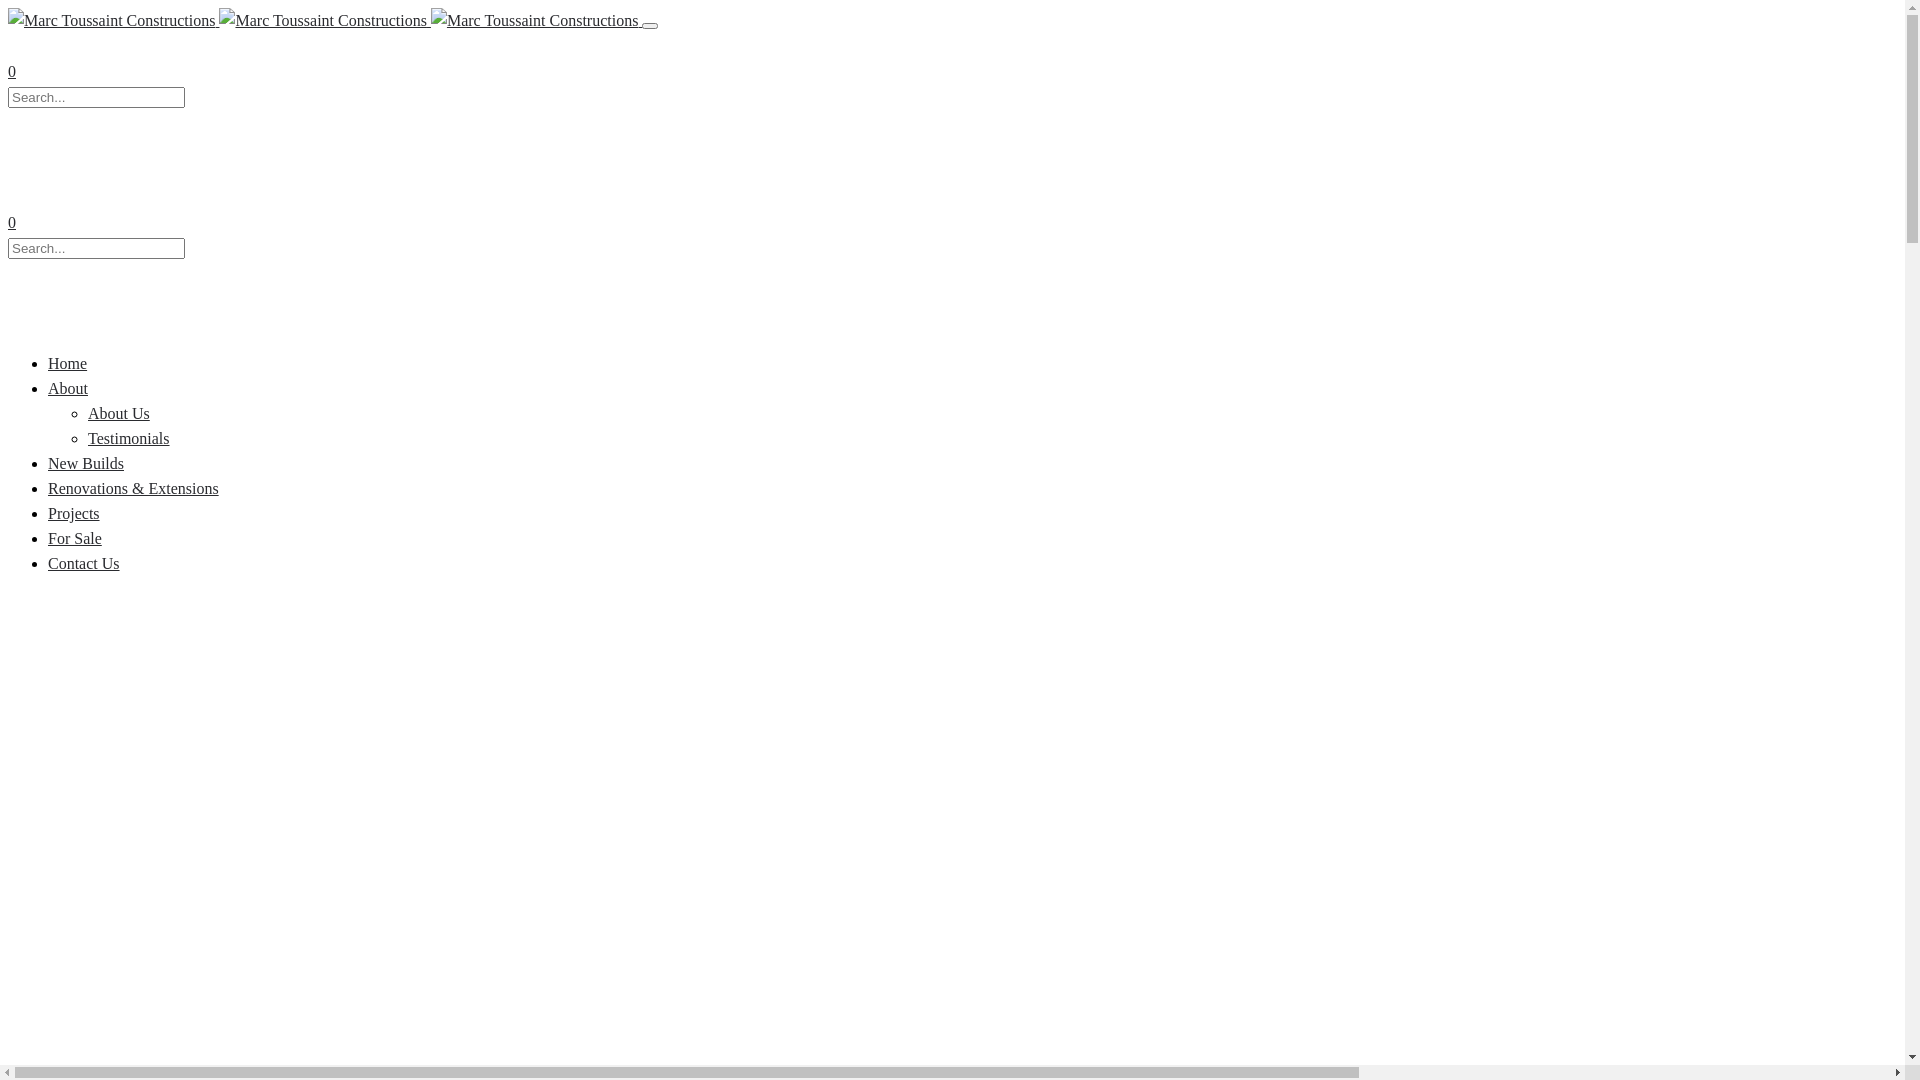 This screenshot has height=1080, width=1920. I want to click on 0, so click(12, 72).